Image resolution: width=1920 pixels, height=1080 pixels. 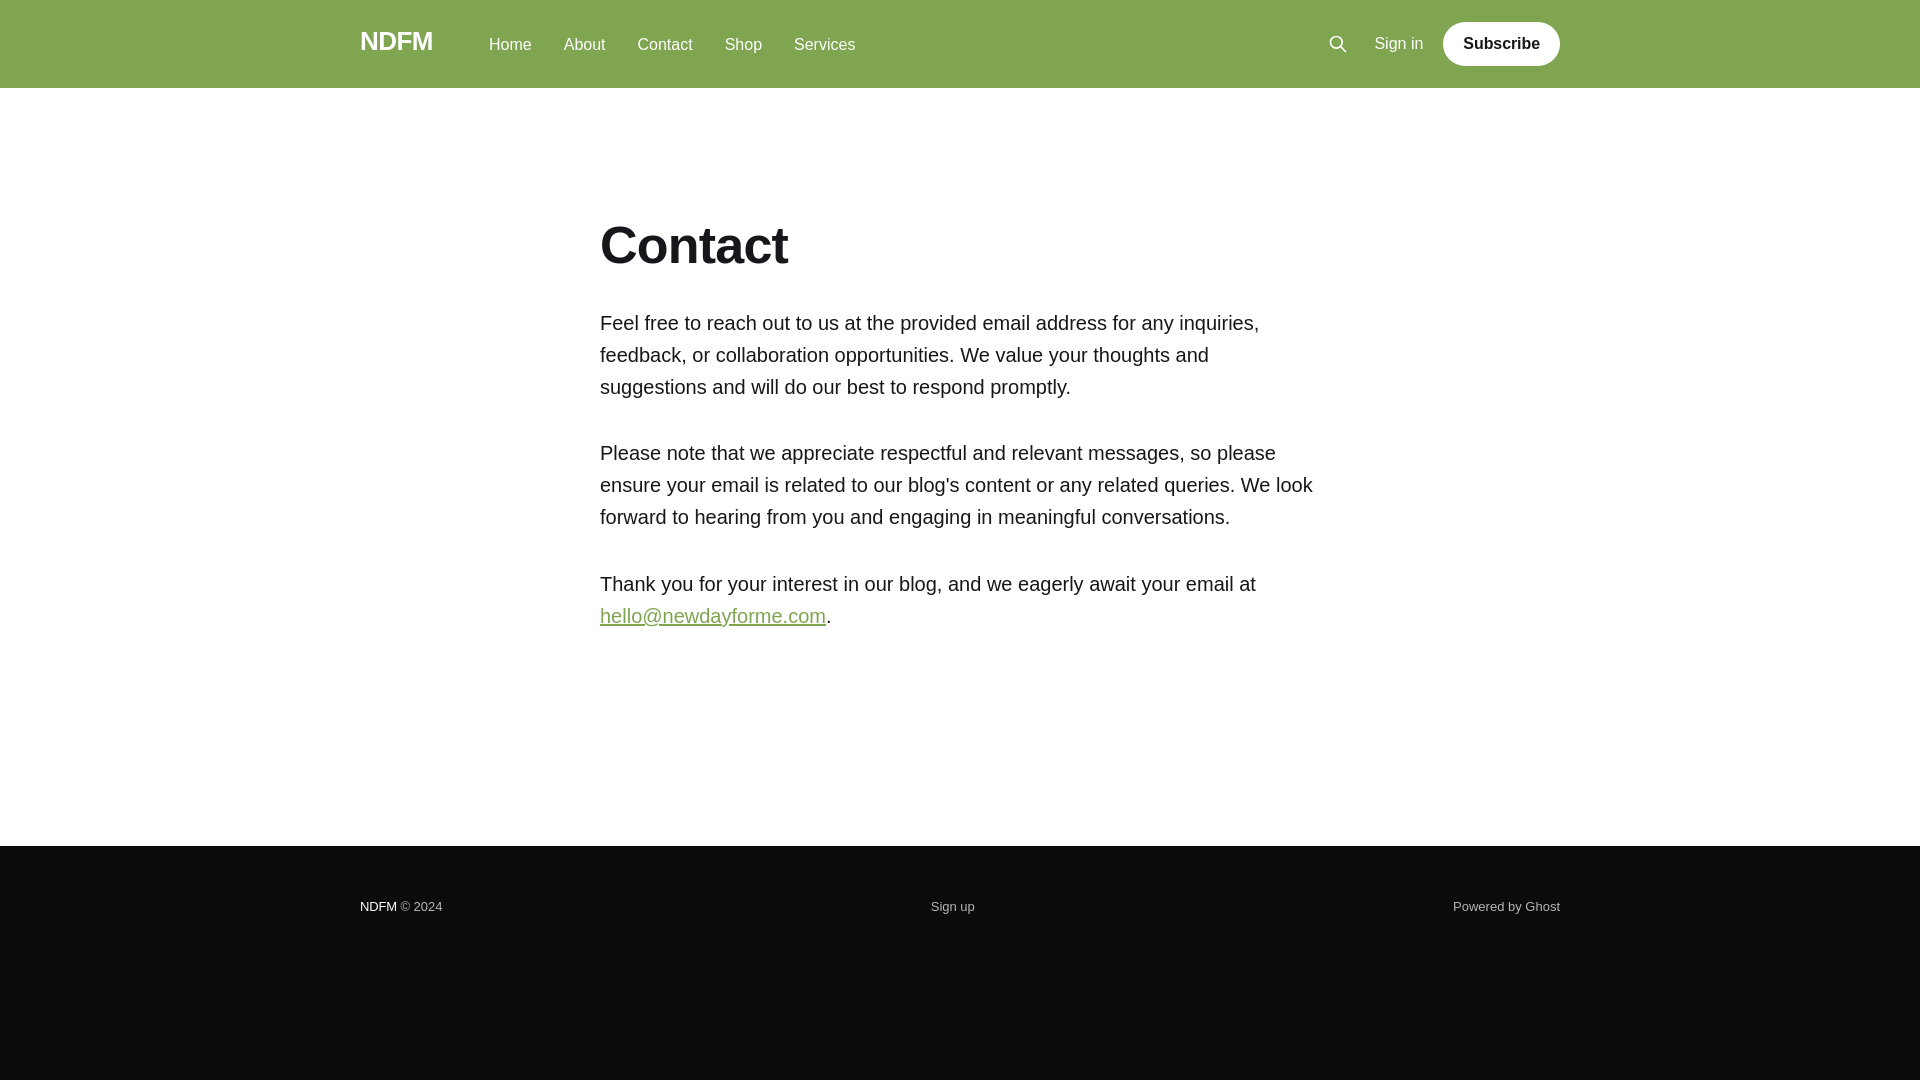 What do you see at coordinates (953, 907) in the screenshot?
I see `Sign up` at bounding box center [953, 907].